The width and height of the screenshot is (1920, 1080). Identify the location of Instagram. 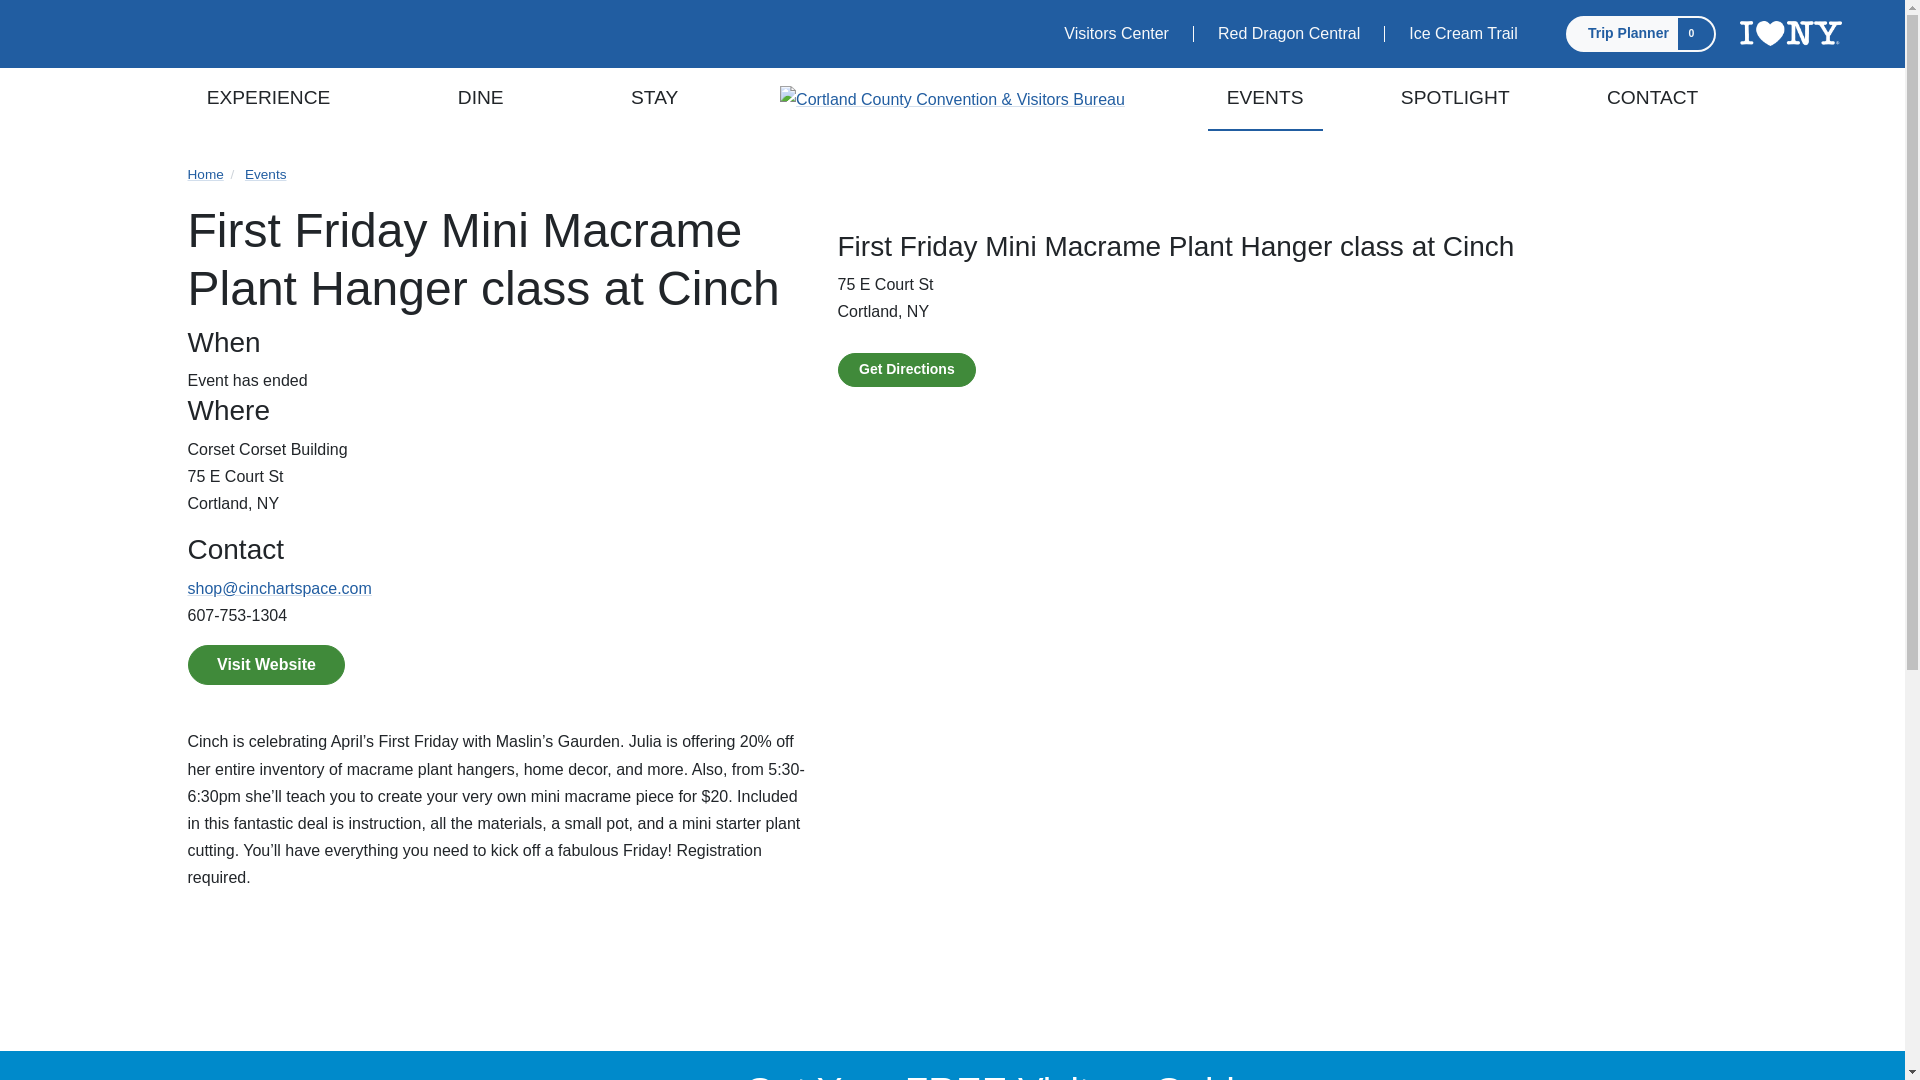
(170, 24).